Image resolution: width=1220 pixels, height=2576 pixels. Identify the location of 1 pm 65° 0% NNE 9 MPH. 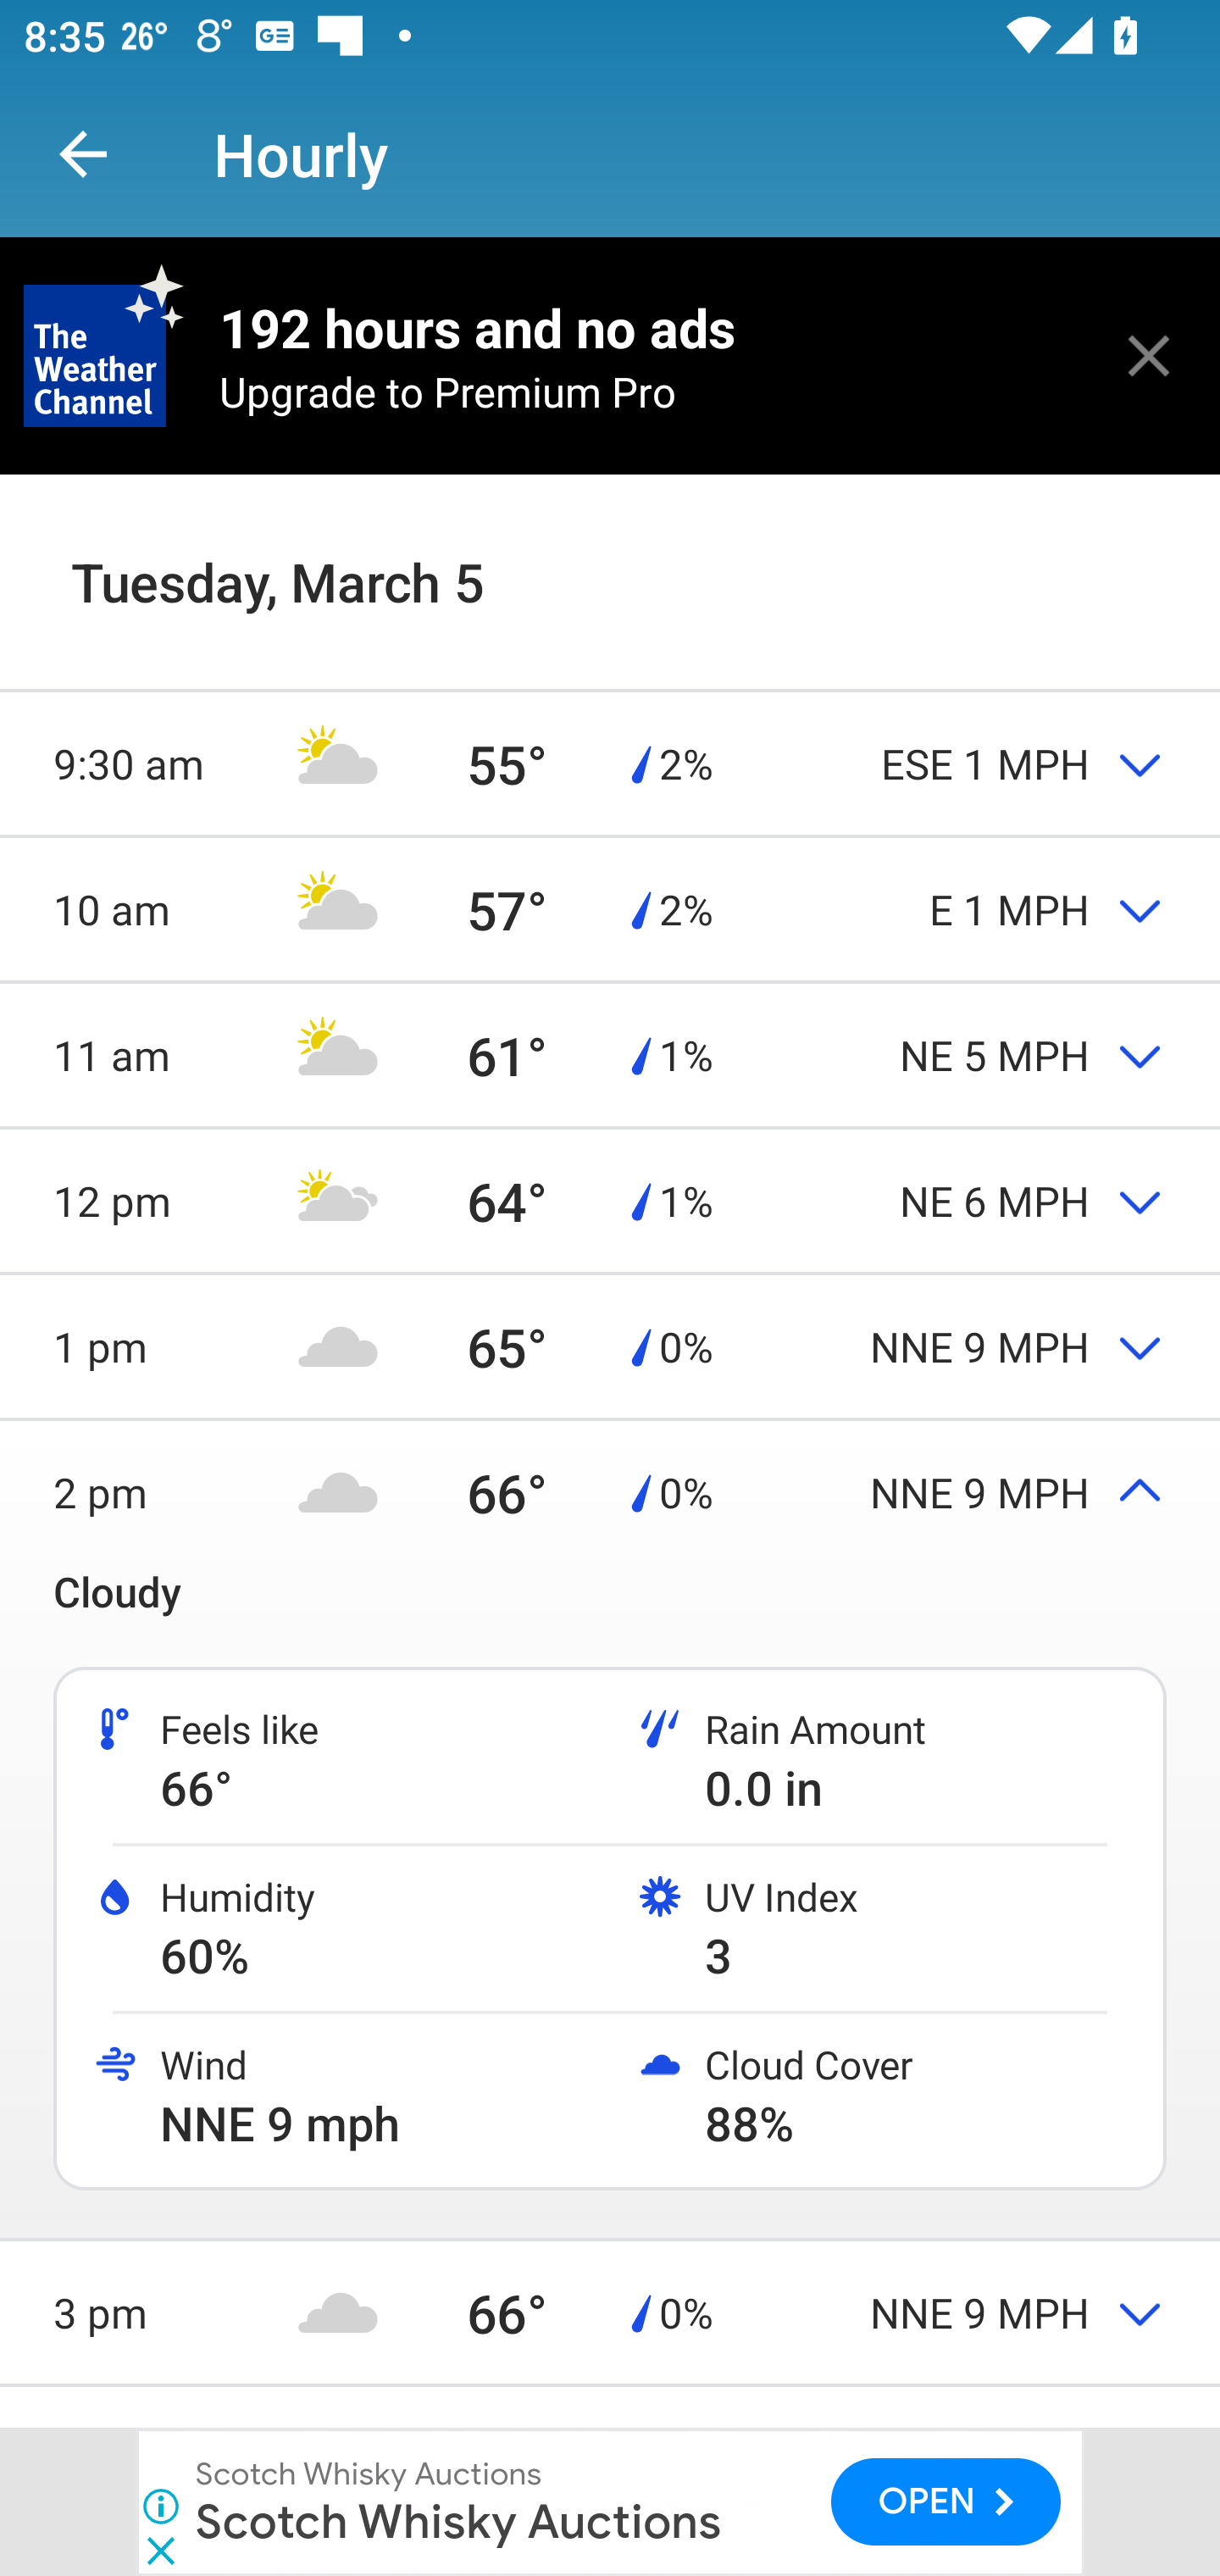
(610, 1346).